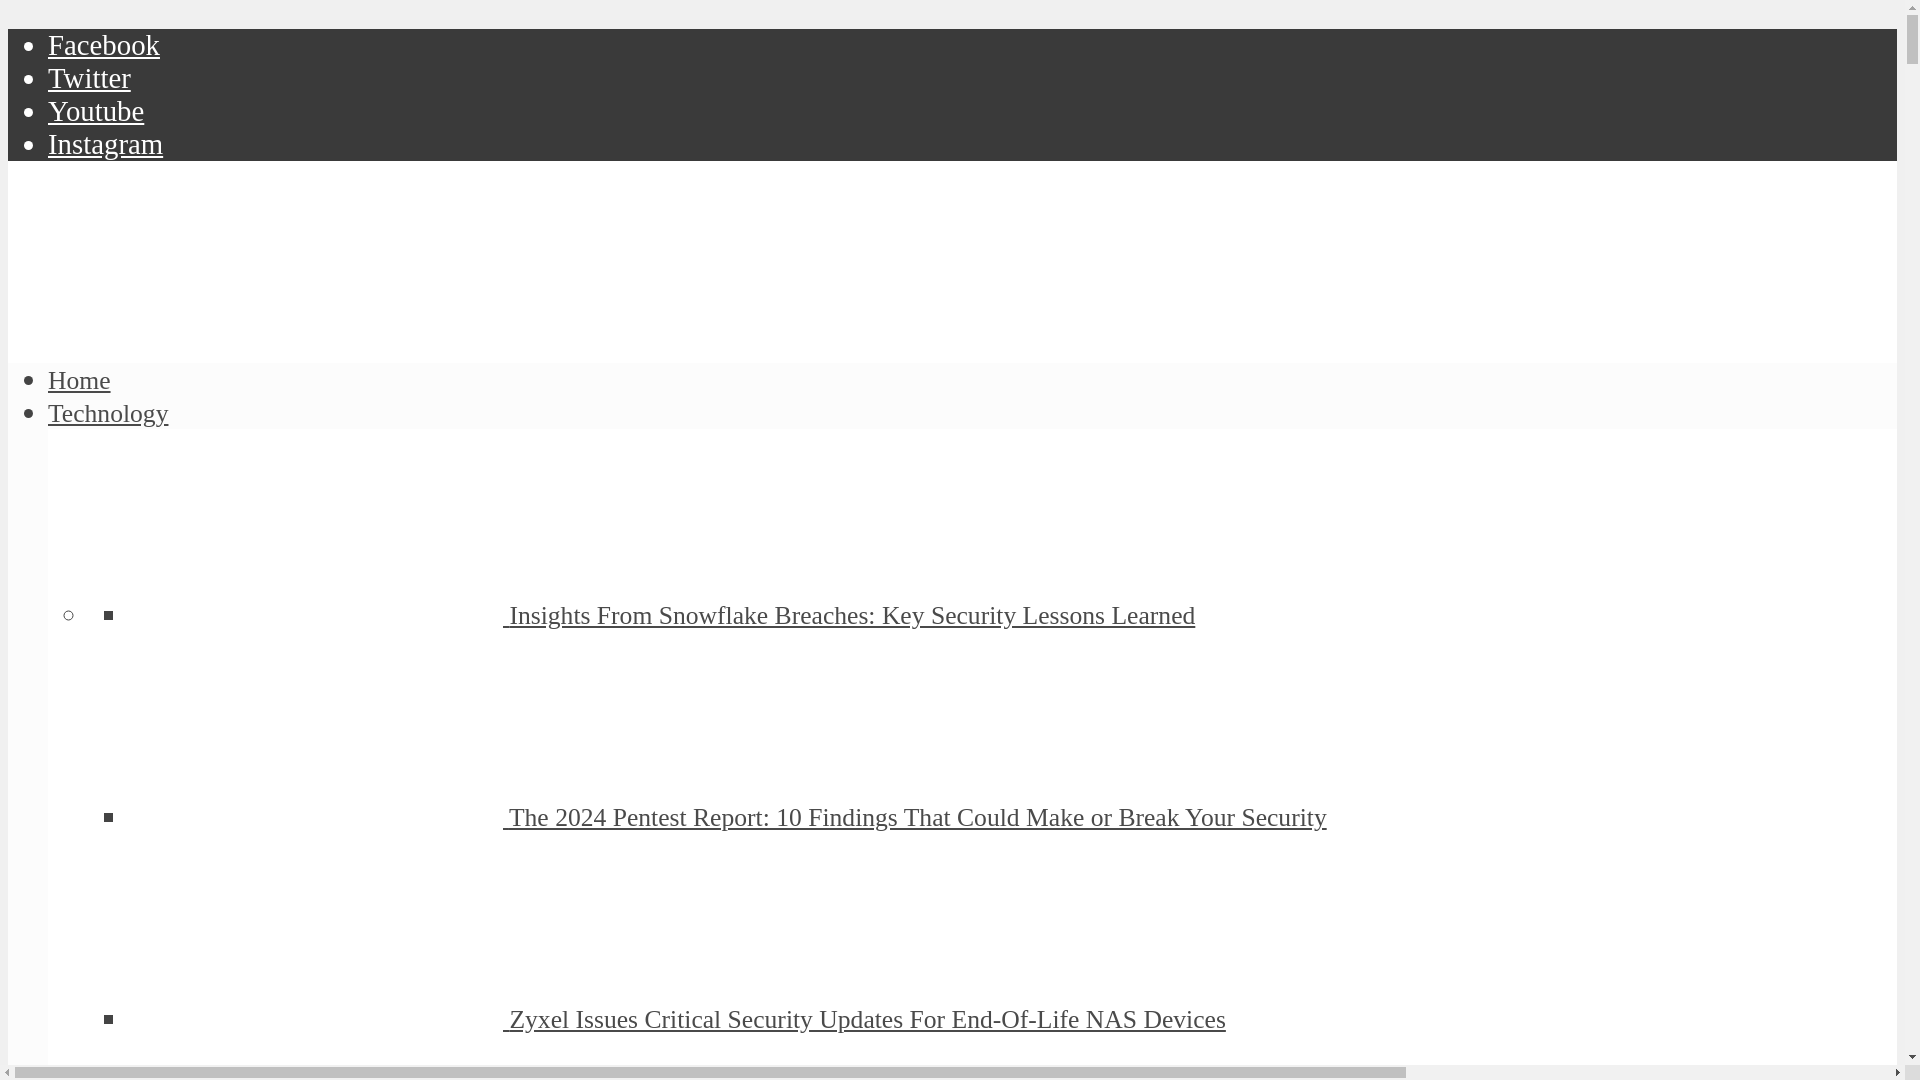 The width and height of the screenshot is (1920, 1080). Describe the element at coordinates (106, 144) in the screenshot. I see `Instagram` at that location.